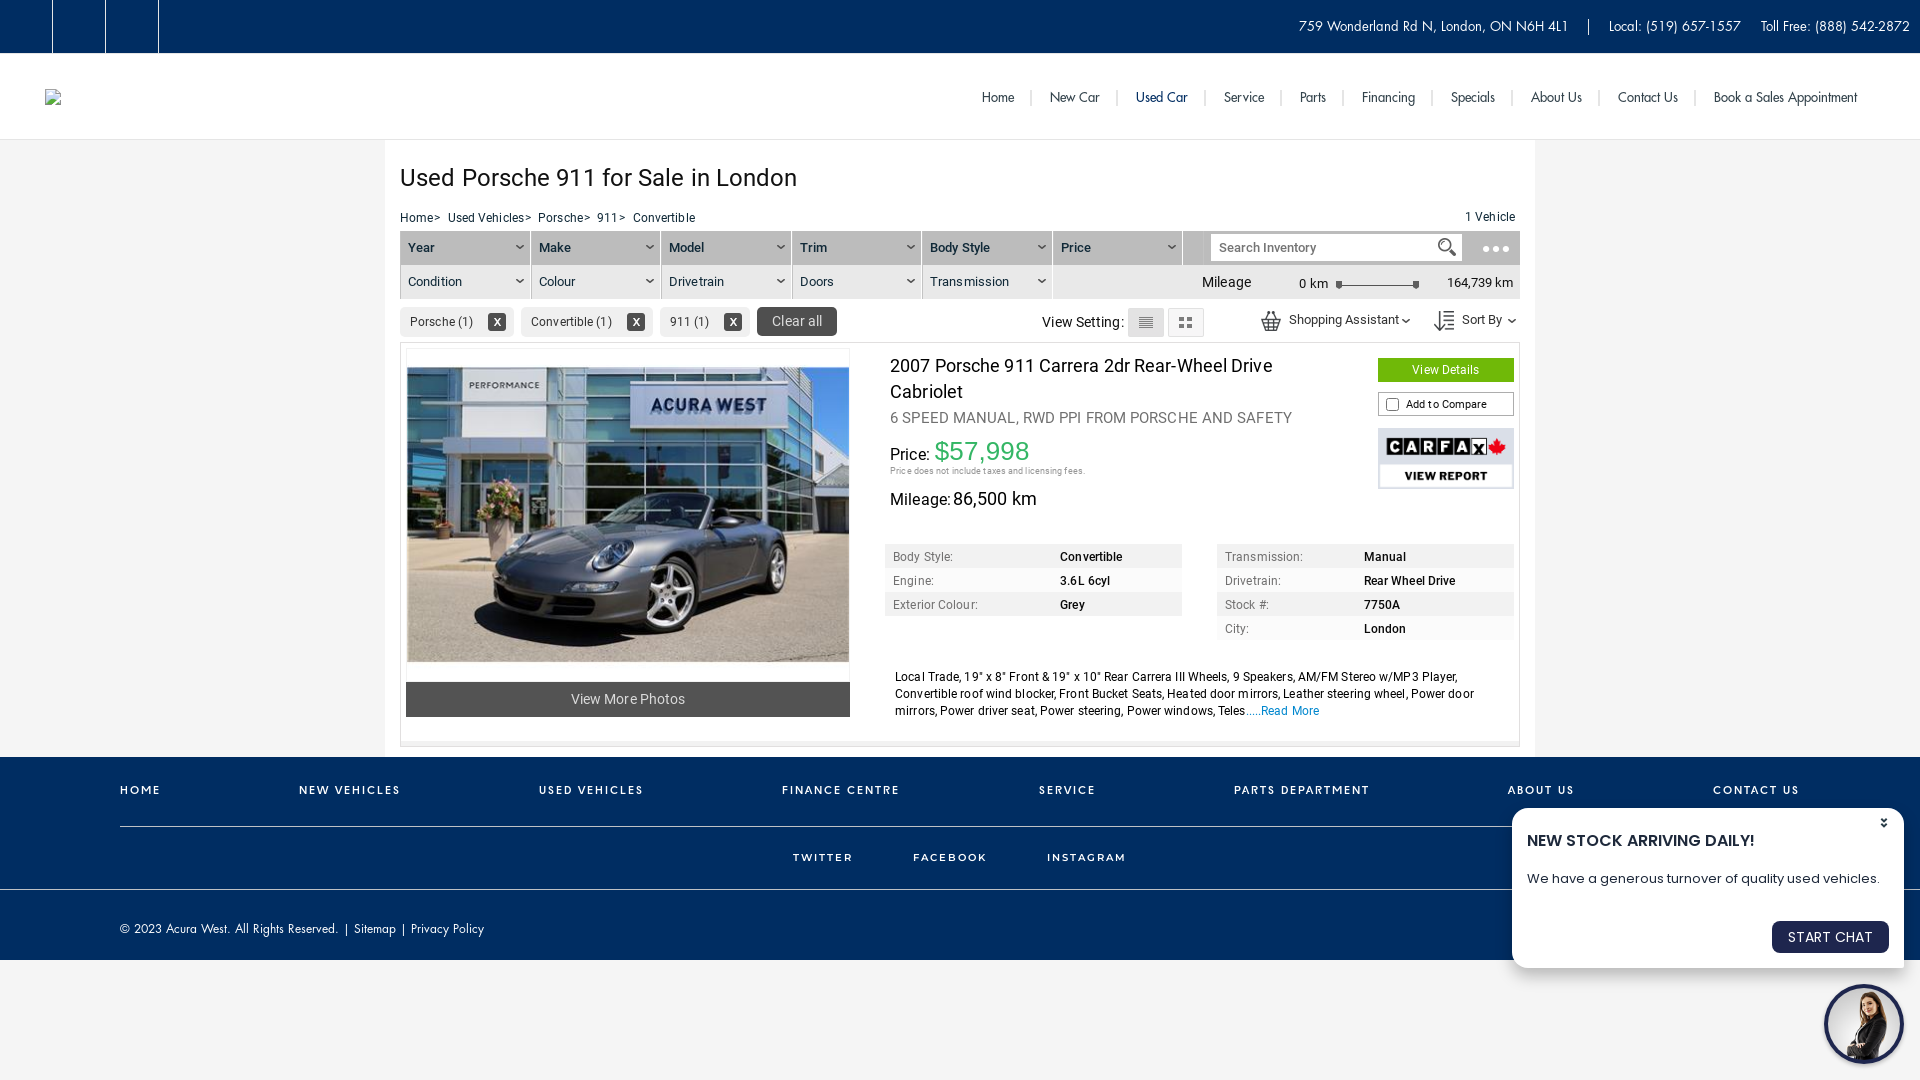  What do you see at coordinates (1007, 98) in the screenshot?
I see `Home` at bounding box center [1007, 98].